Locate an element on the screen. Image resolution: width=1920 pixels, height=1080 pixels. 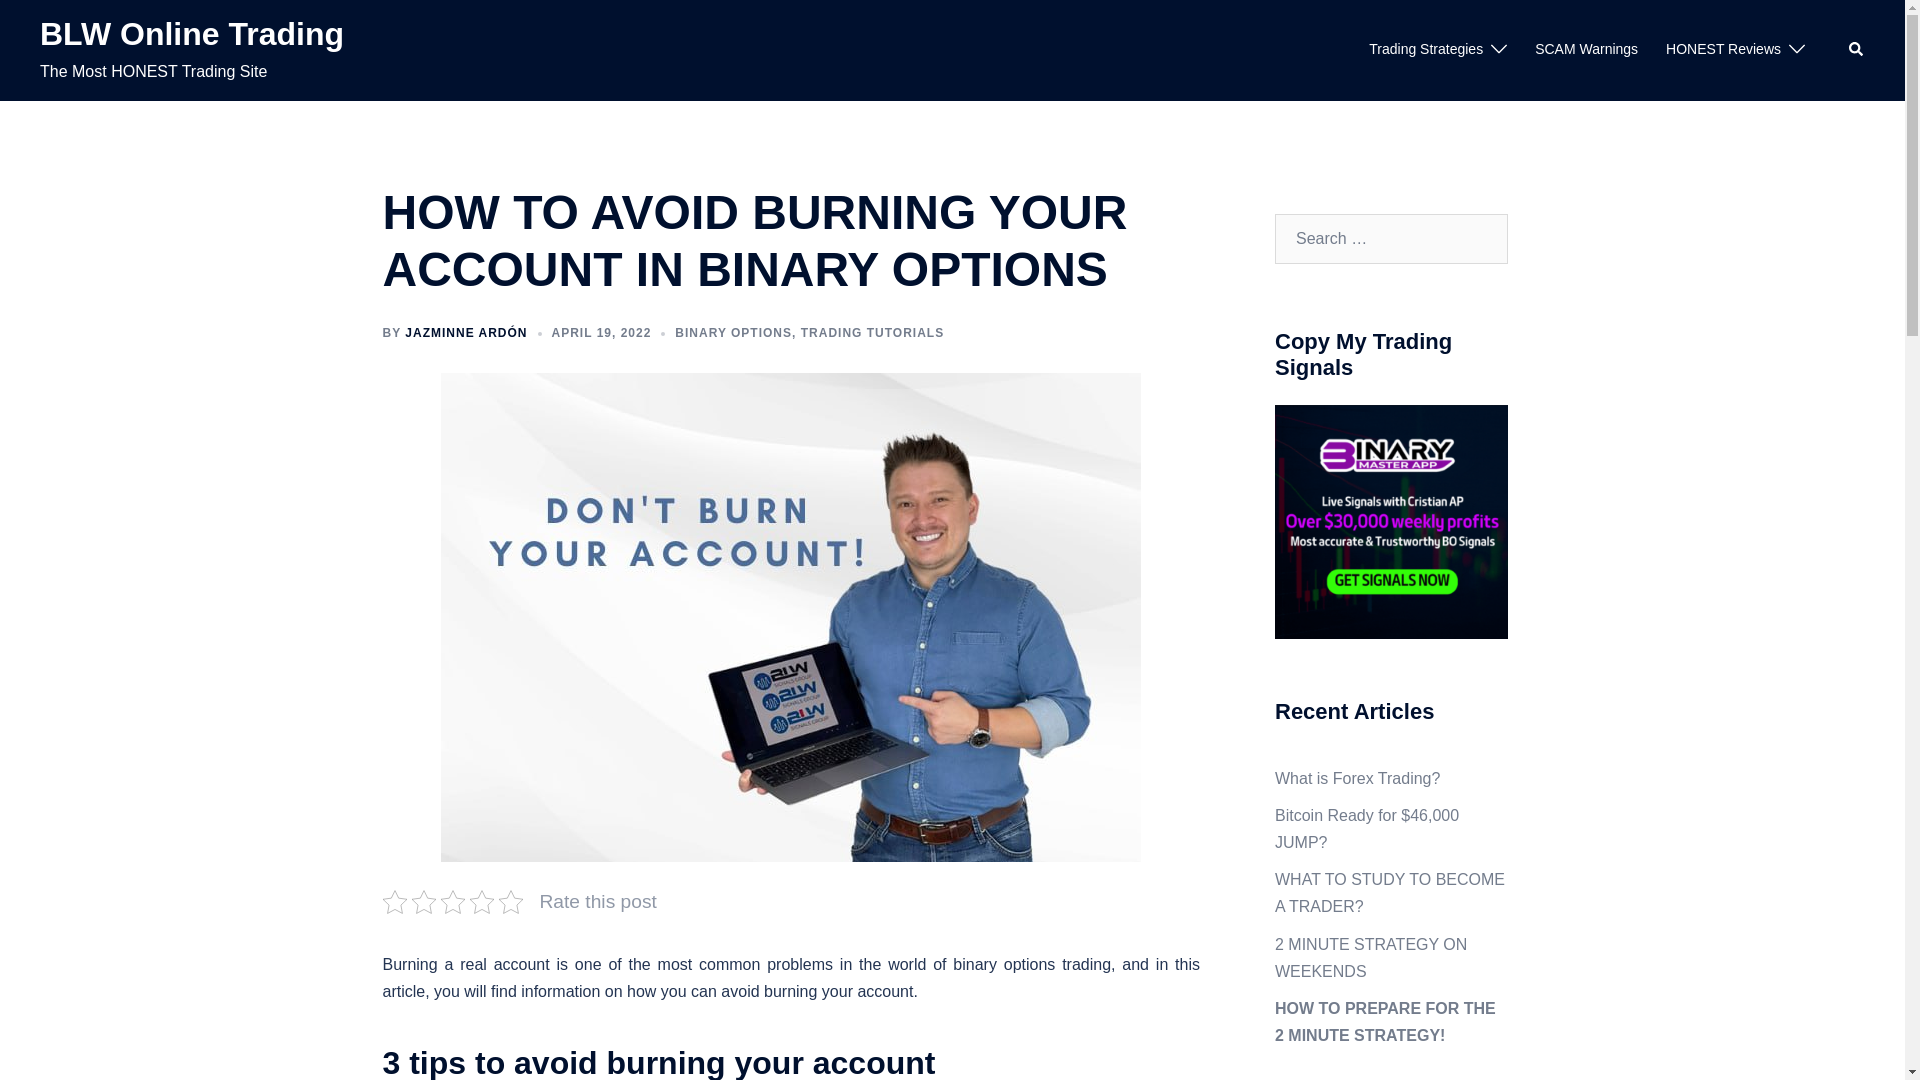
Search is located at coordinates (1856, 50).